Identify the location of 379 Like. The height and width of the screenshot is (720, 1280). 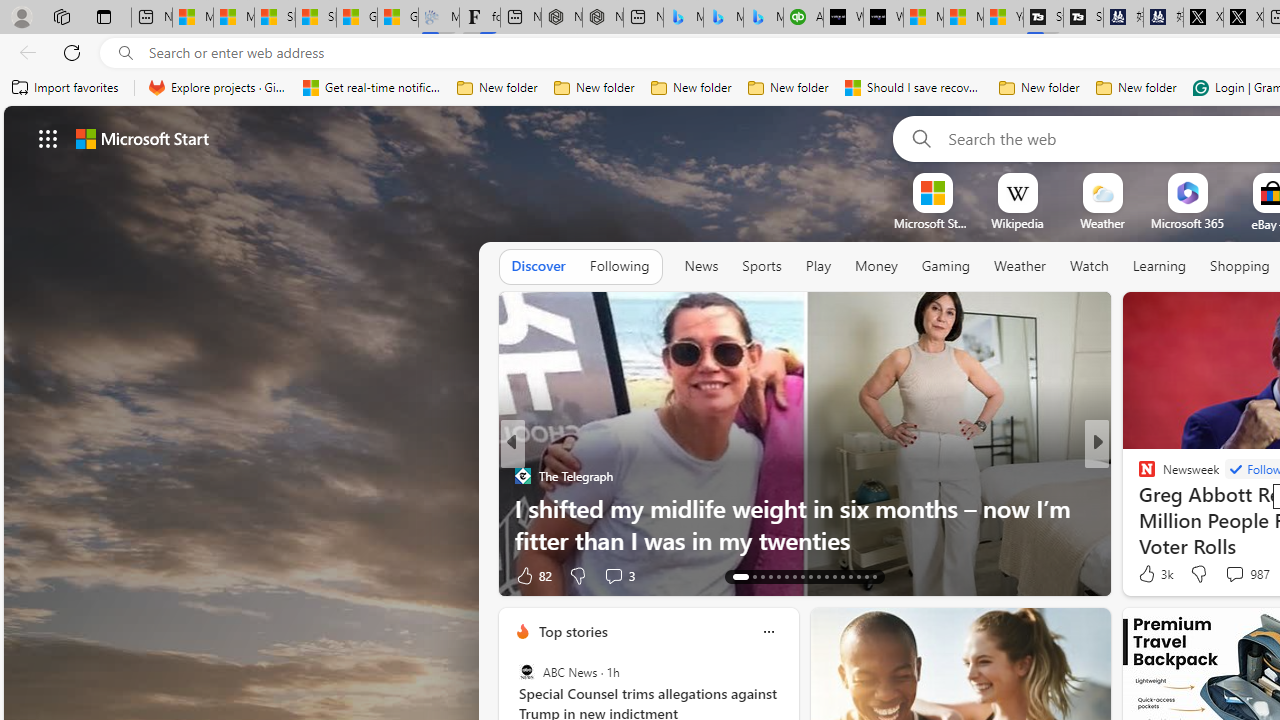
(1152, 574).